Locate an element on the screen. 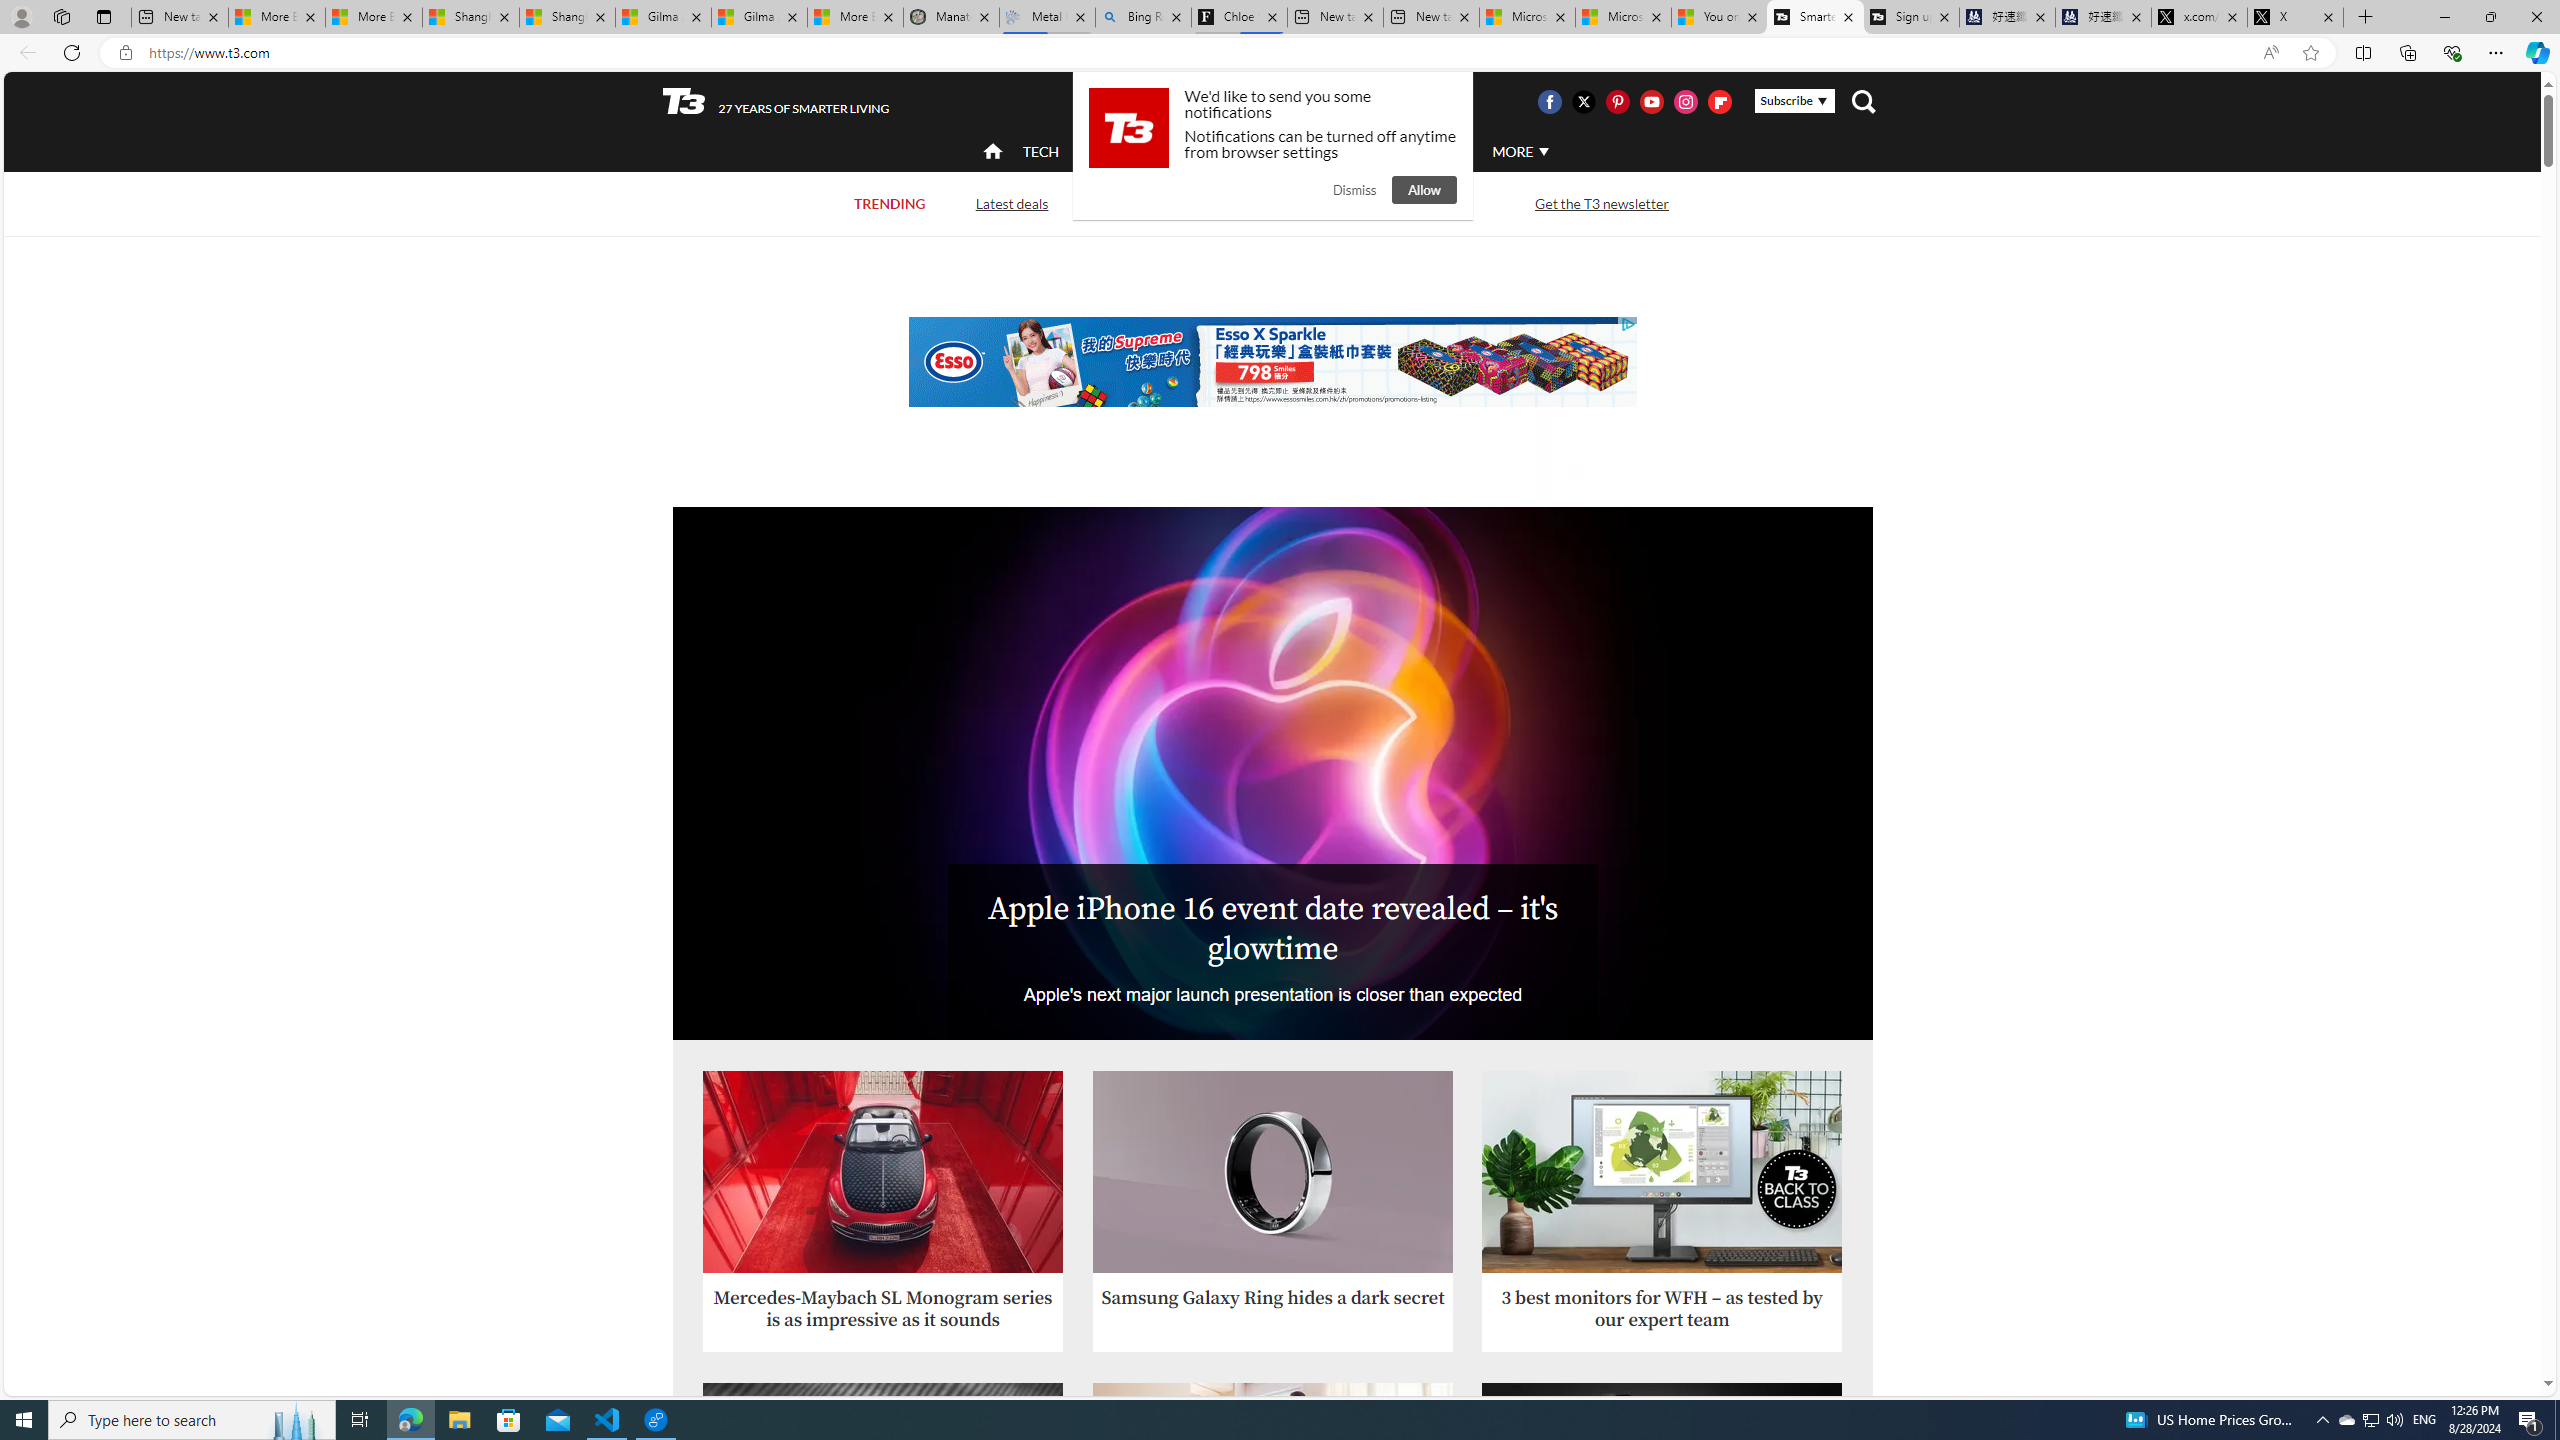 The height and width of the screenshot is (1440, 2560). Manatee Mortality Statistics | FWC is located at coordinates (952, 17).